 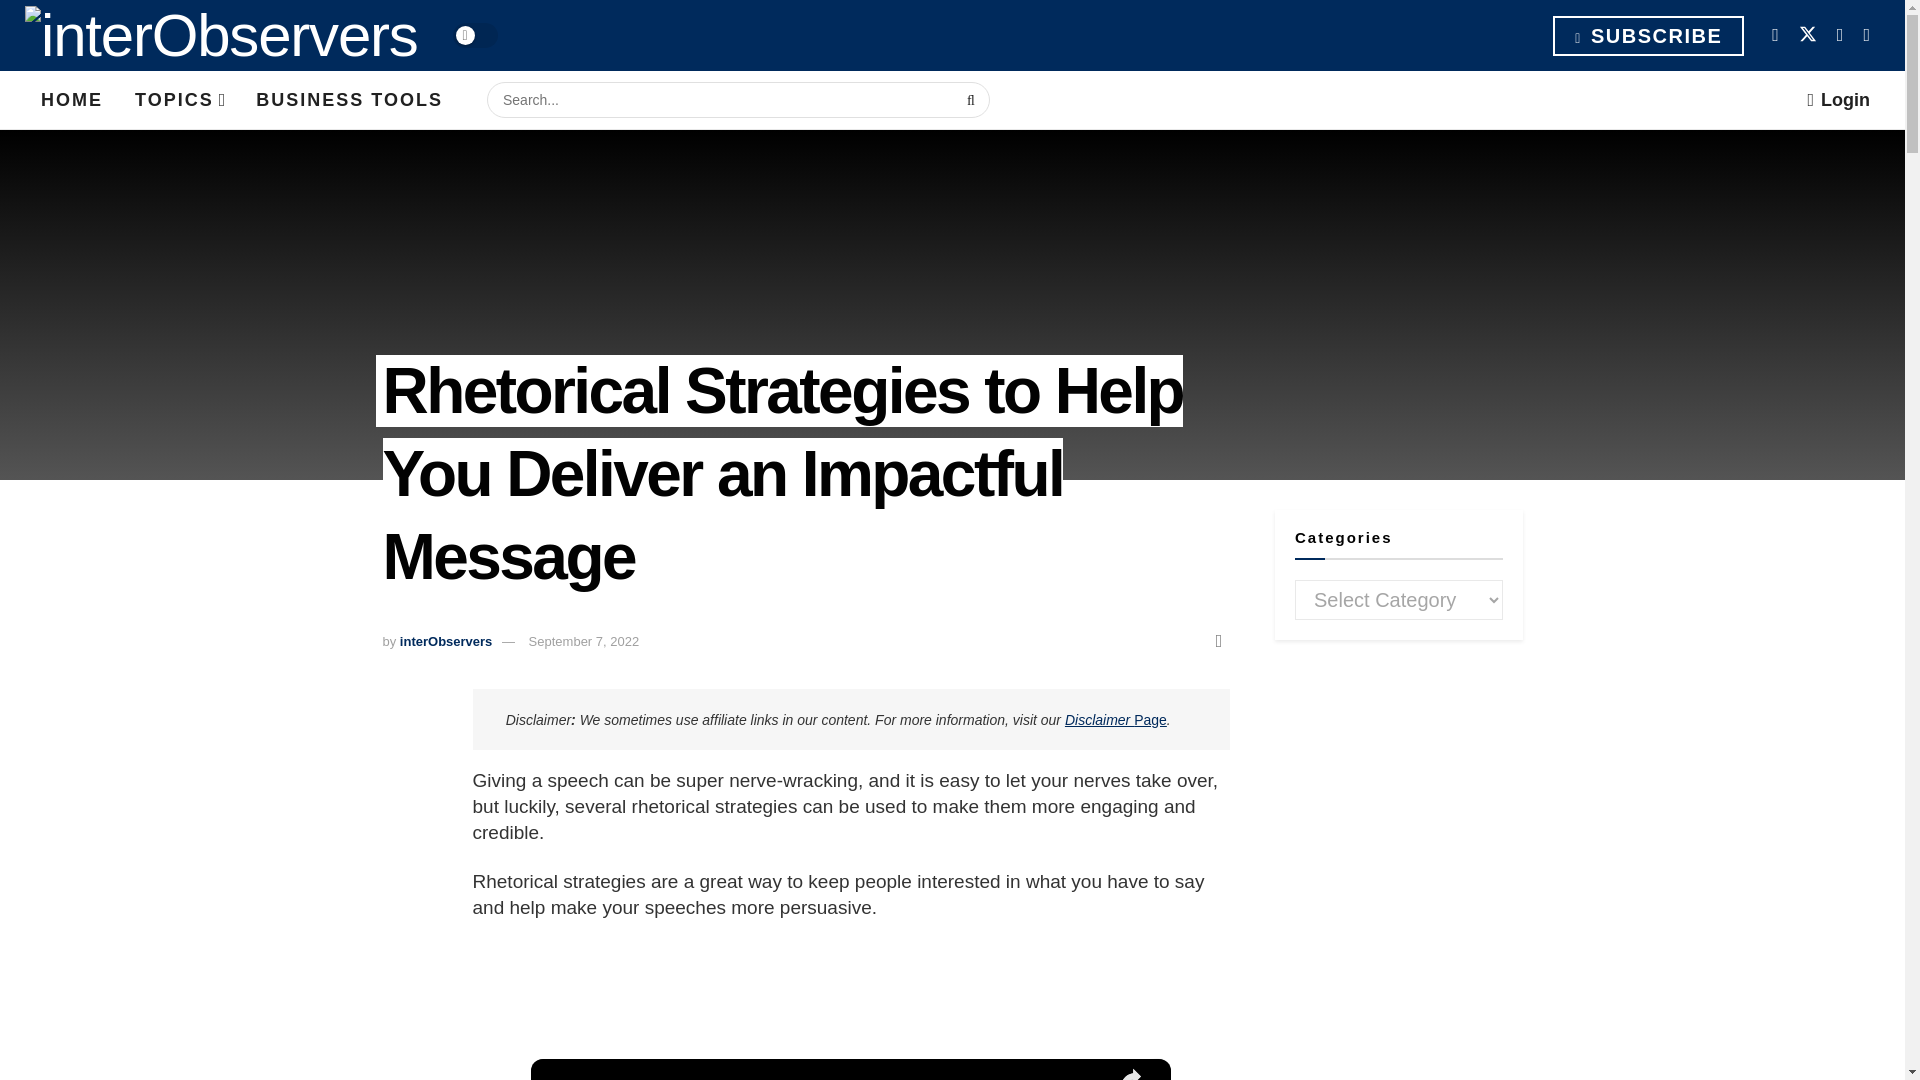 I want to click on HOME, so click(x=72, y=100).